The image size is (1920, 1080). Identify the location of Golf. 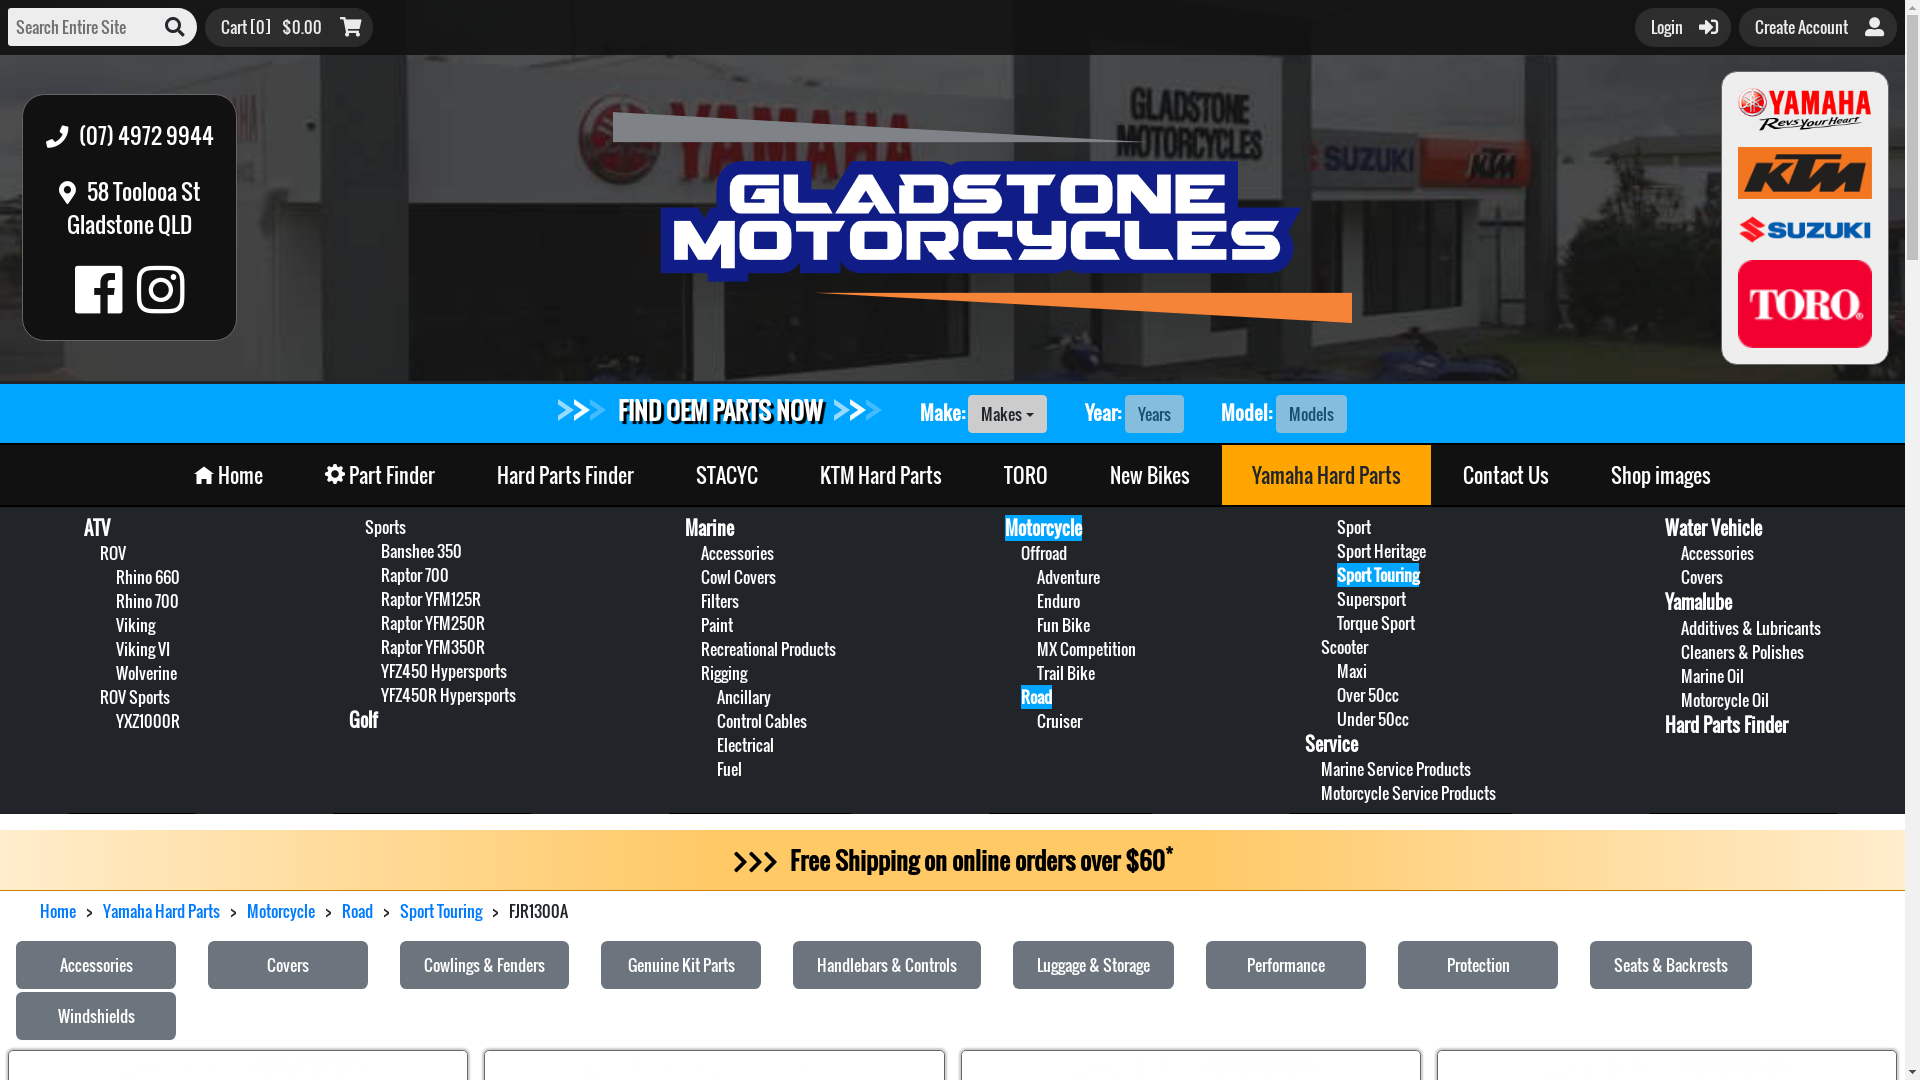
(364, 720).